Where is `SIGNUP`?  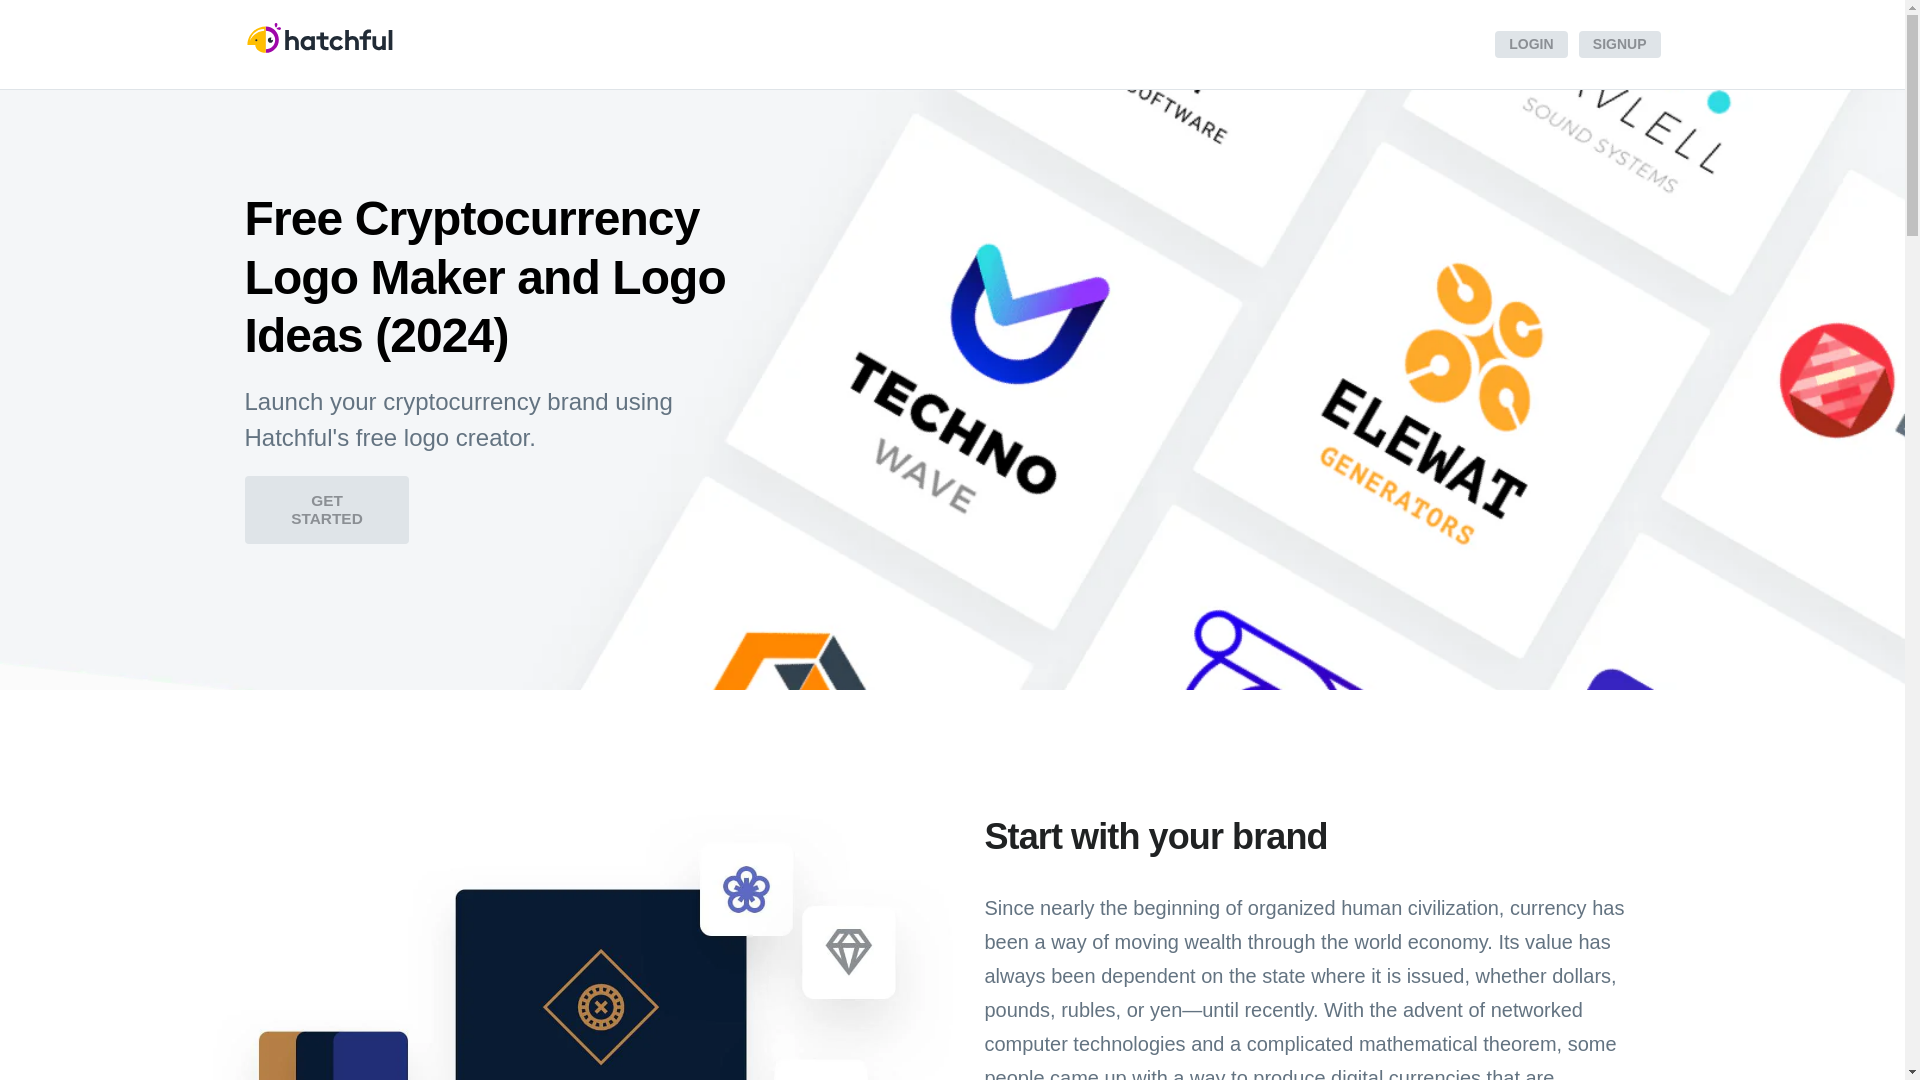
SIGNUP is located at coordinates (1619, 44).